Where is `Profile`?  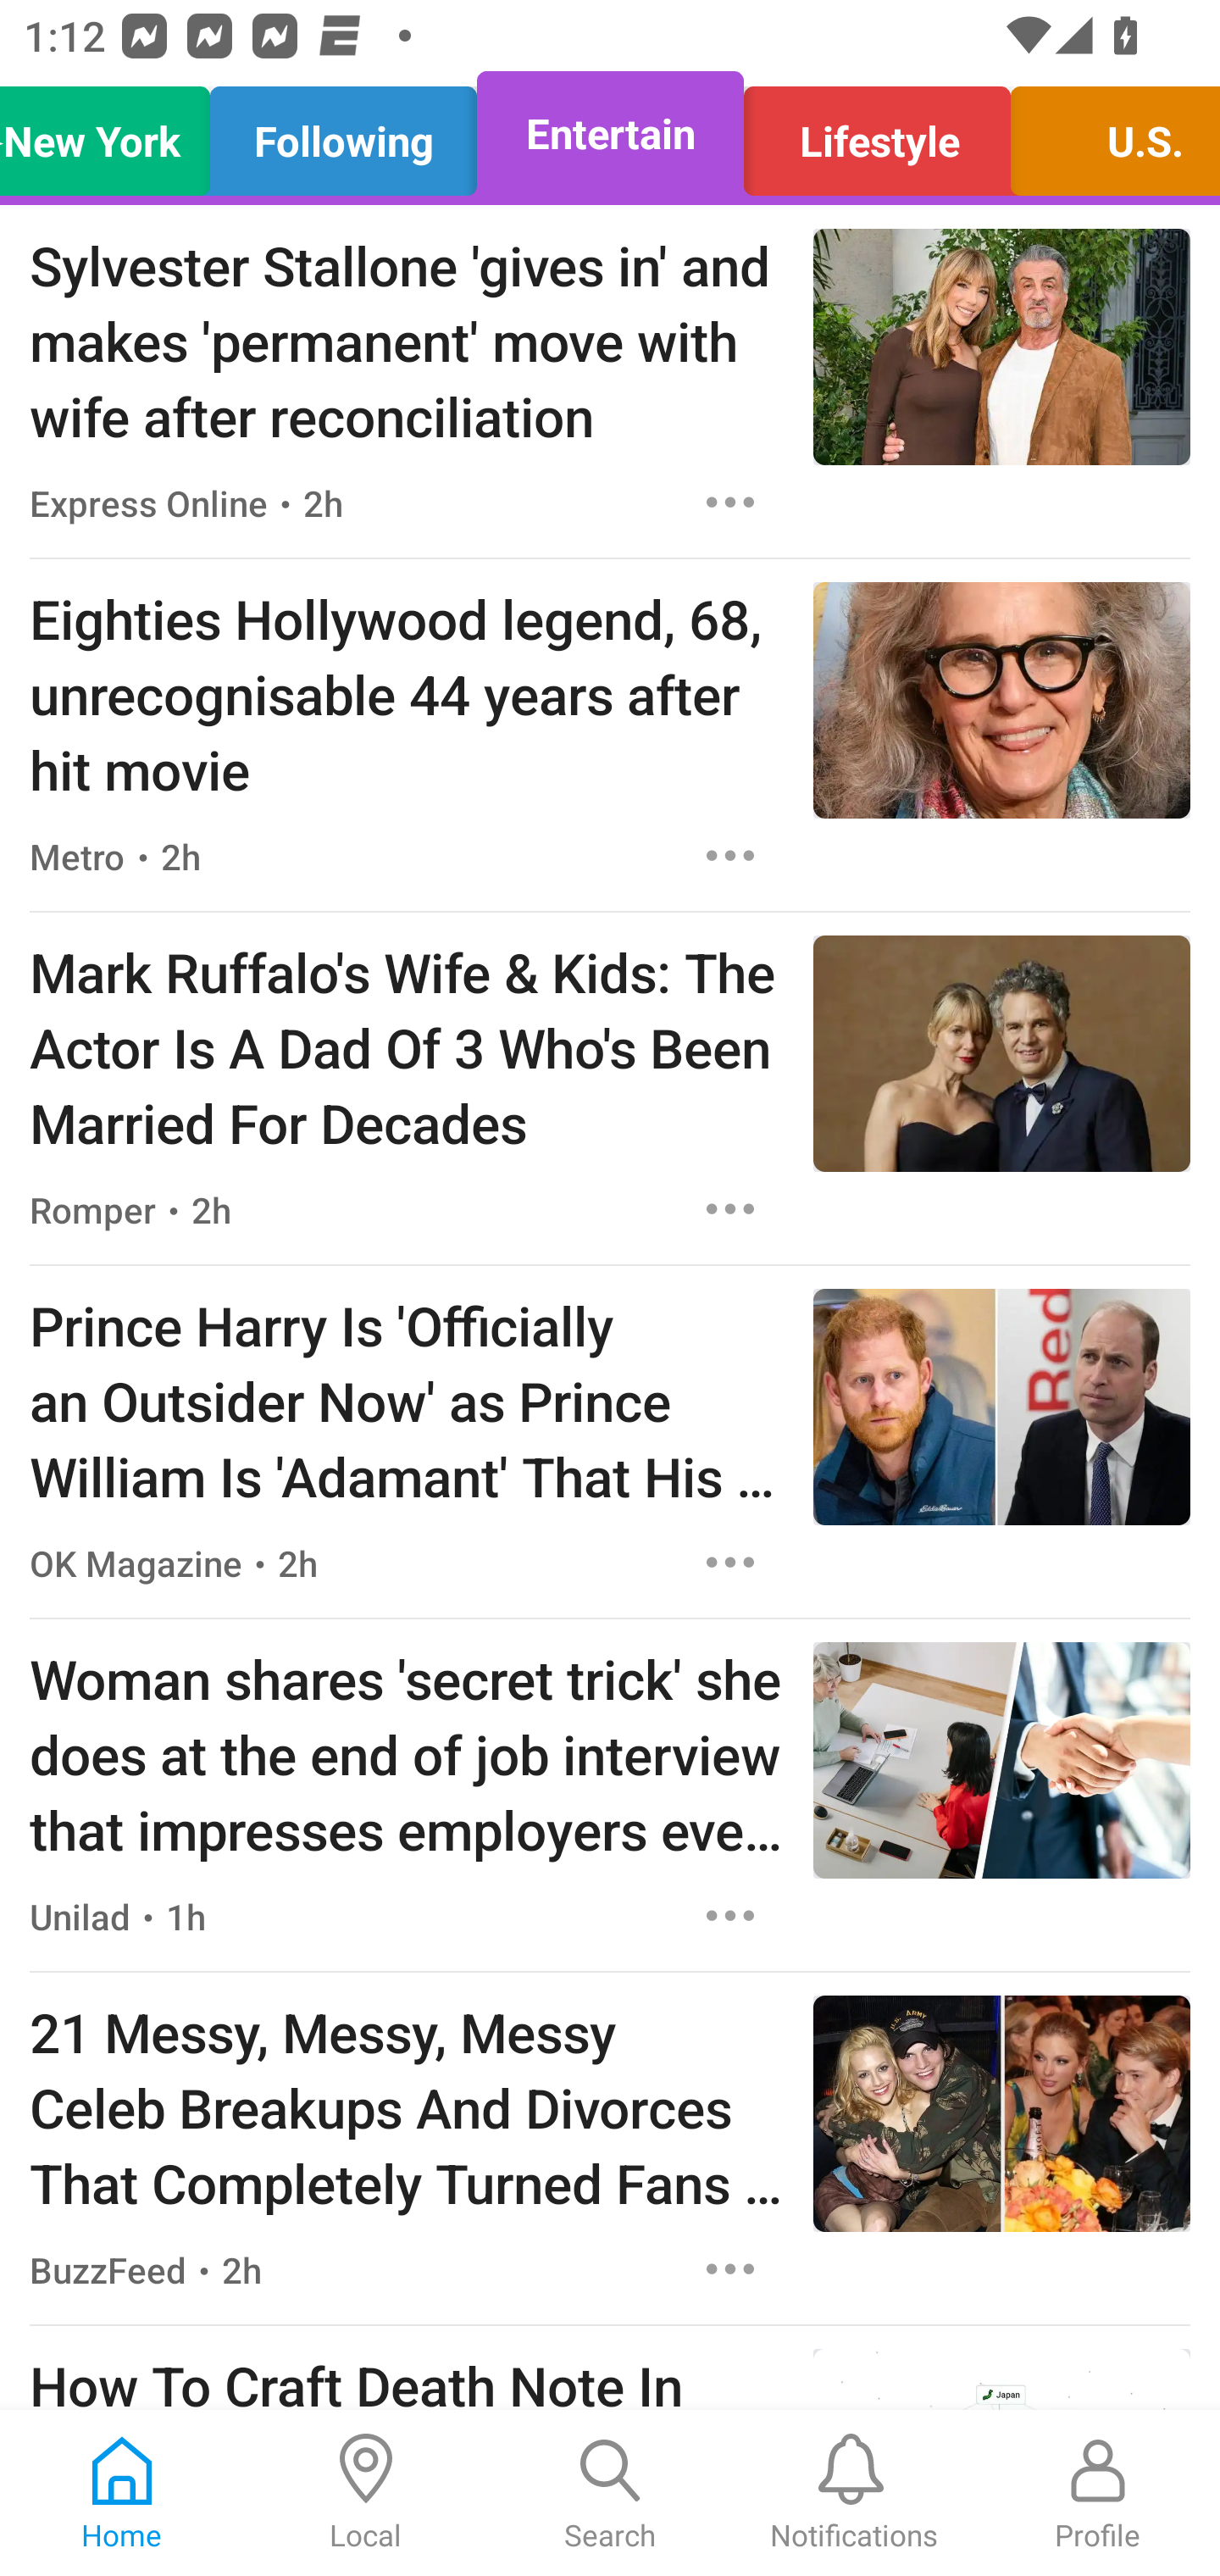
Profile is located at coordinates (1098, 2493).